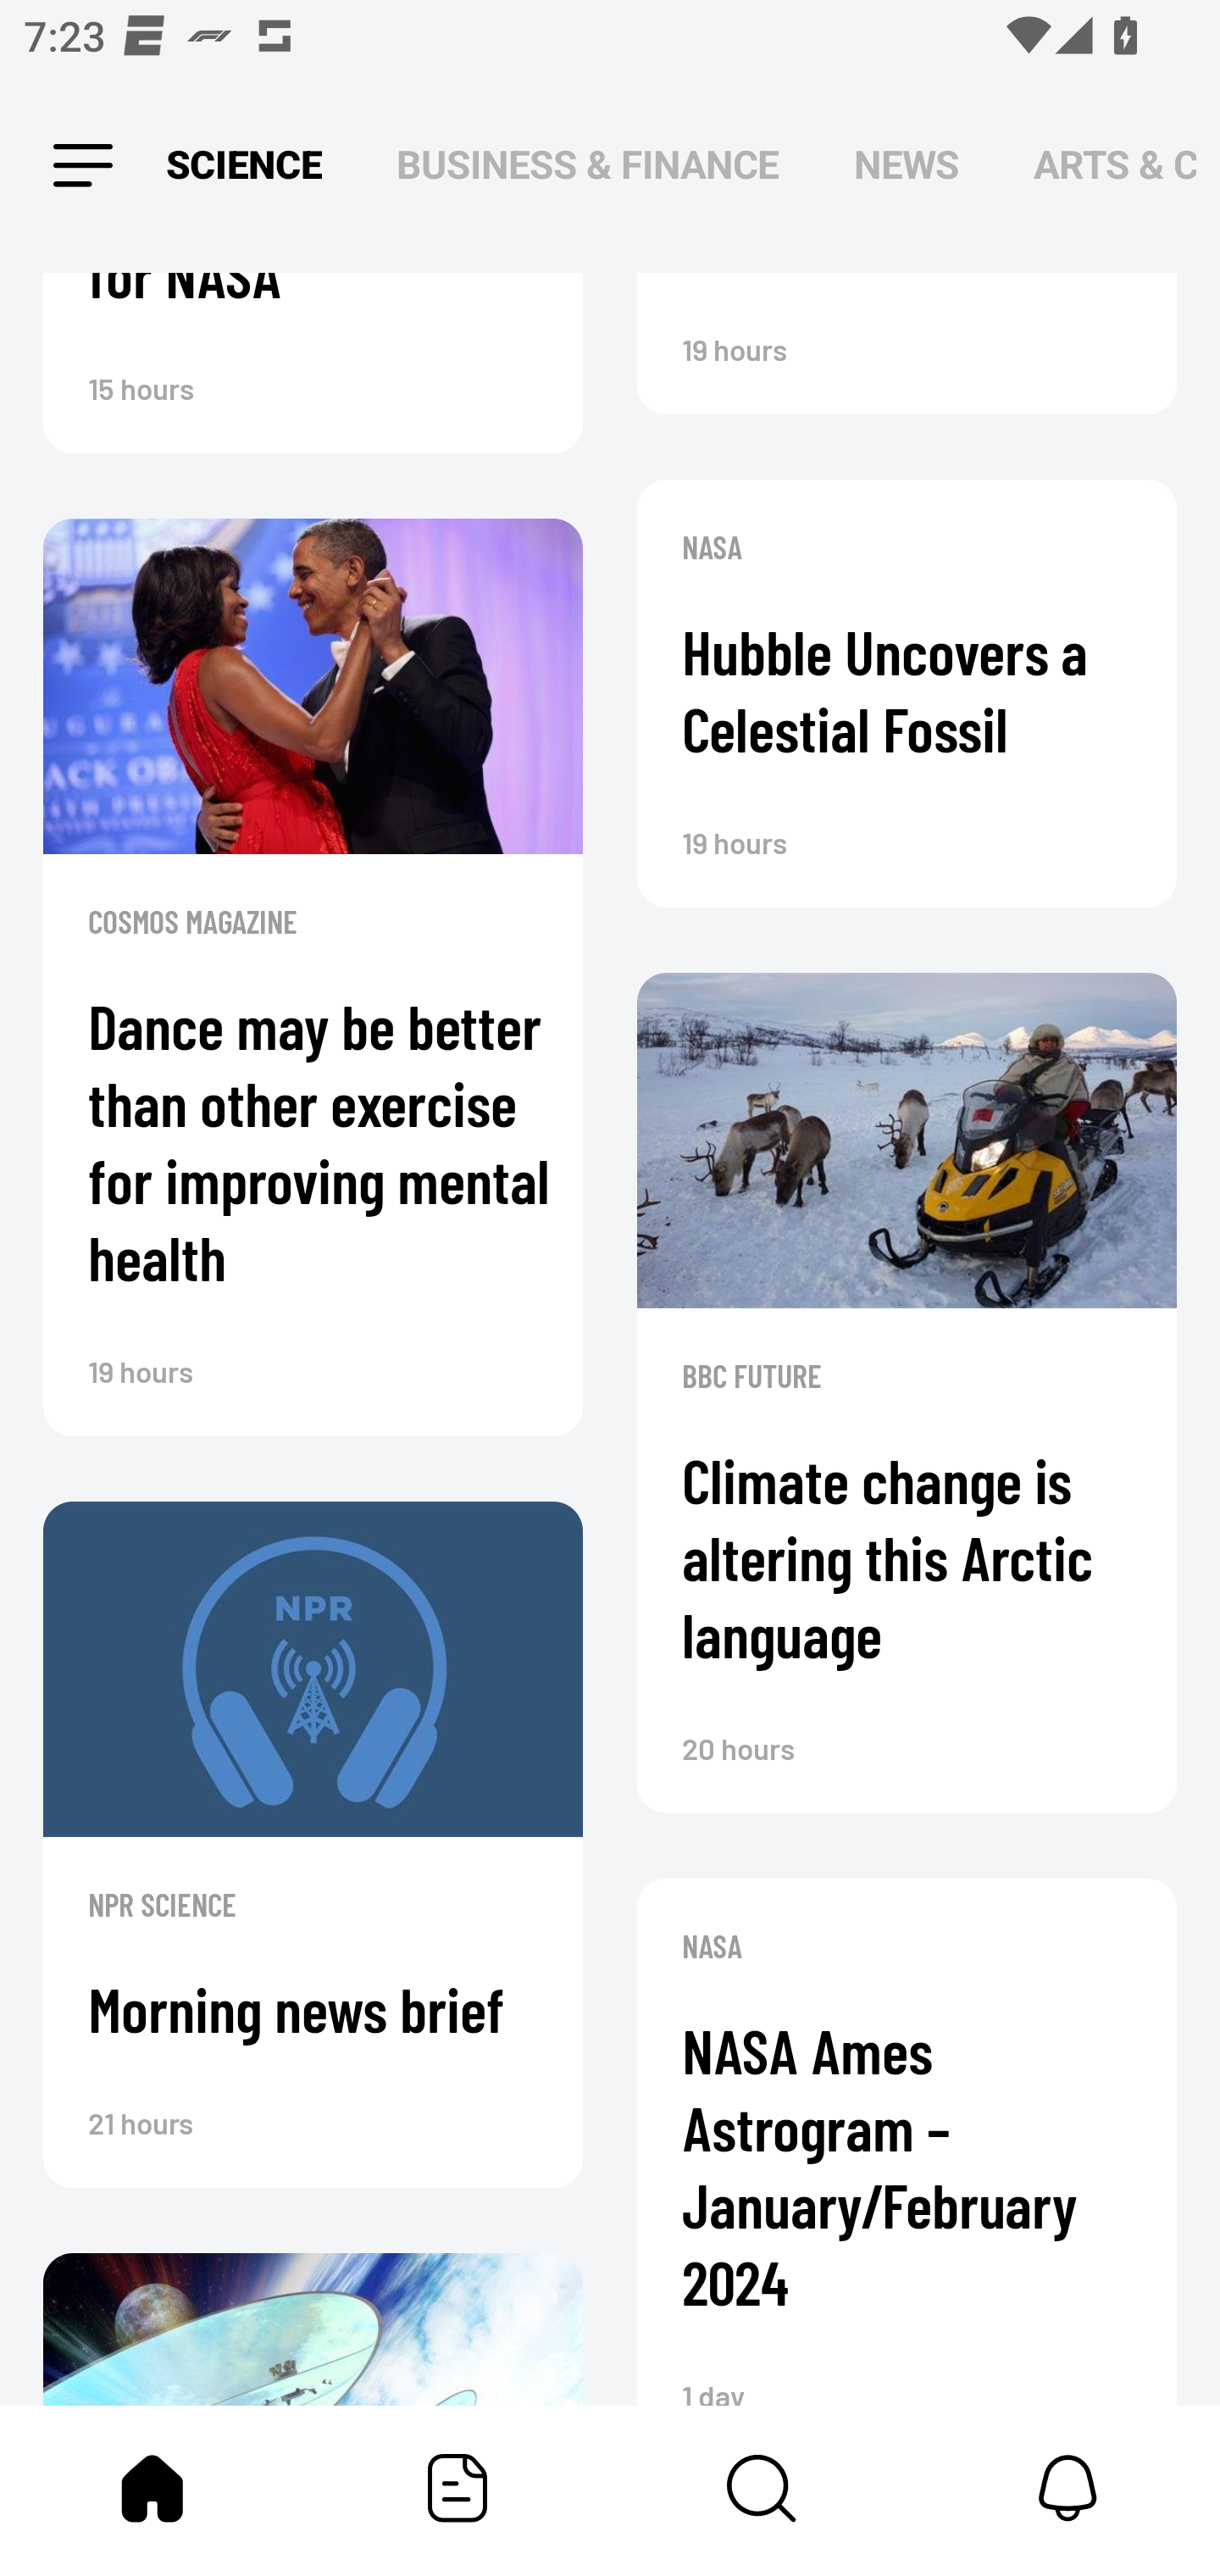  I want to click on BUSINESS & FINANCE, so click(588, 166).